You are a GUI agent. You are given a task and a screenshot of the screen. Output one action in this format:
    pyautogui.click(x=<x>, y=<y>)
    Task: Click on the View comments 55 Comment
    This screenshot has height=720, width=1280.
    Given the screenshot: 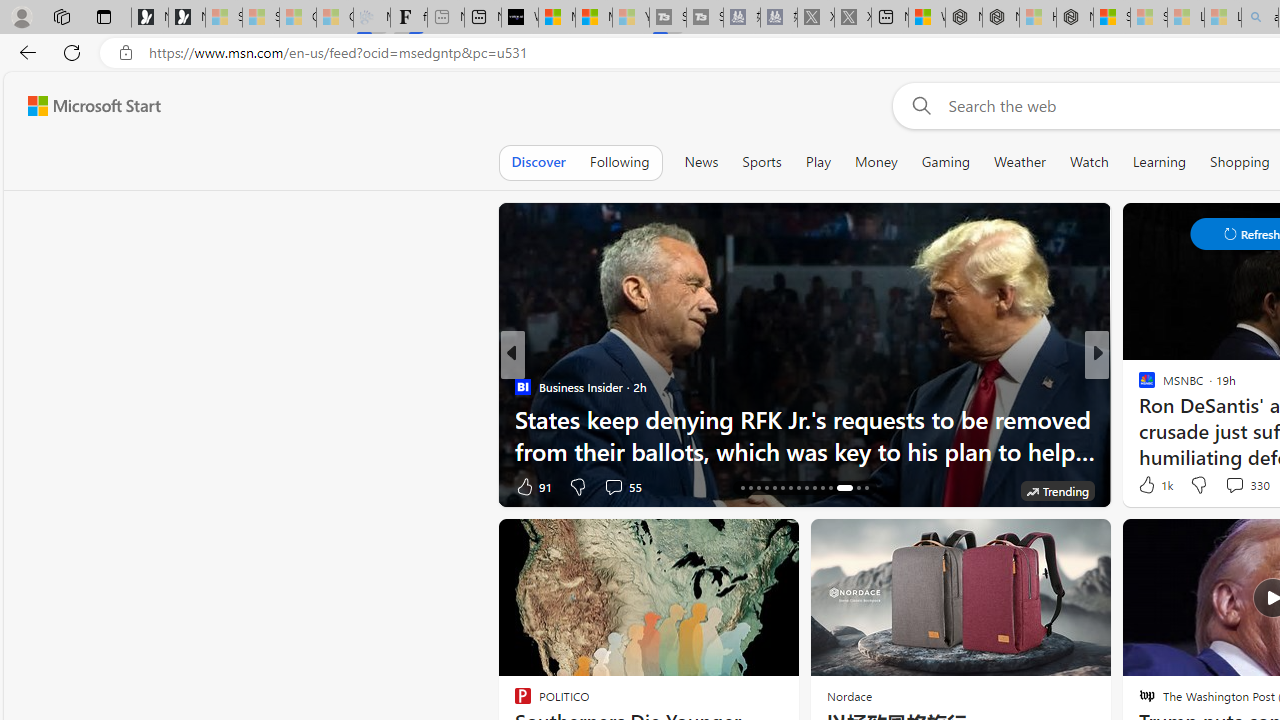 What is the action you would take?
    pyautogui.click(x=622, y=486)
    